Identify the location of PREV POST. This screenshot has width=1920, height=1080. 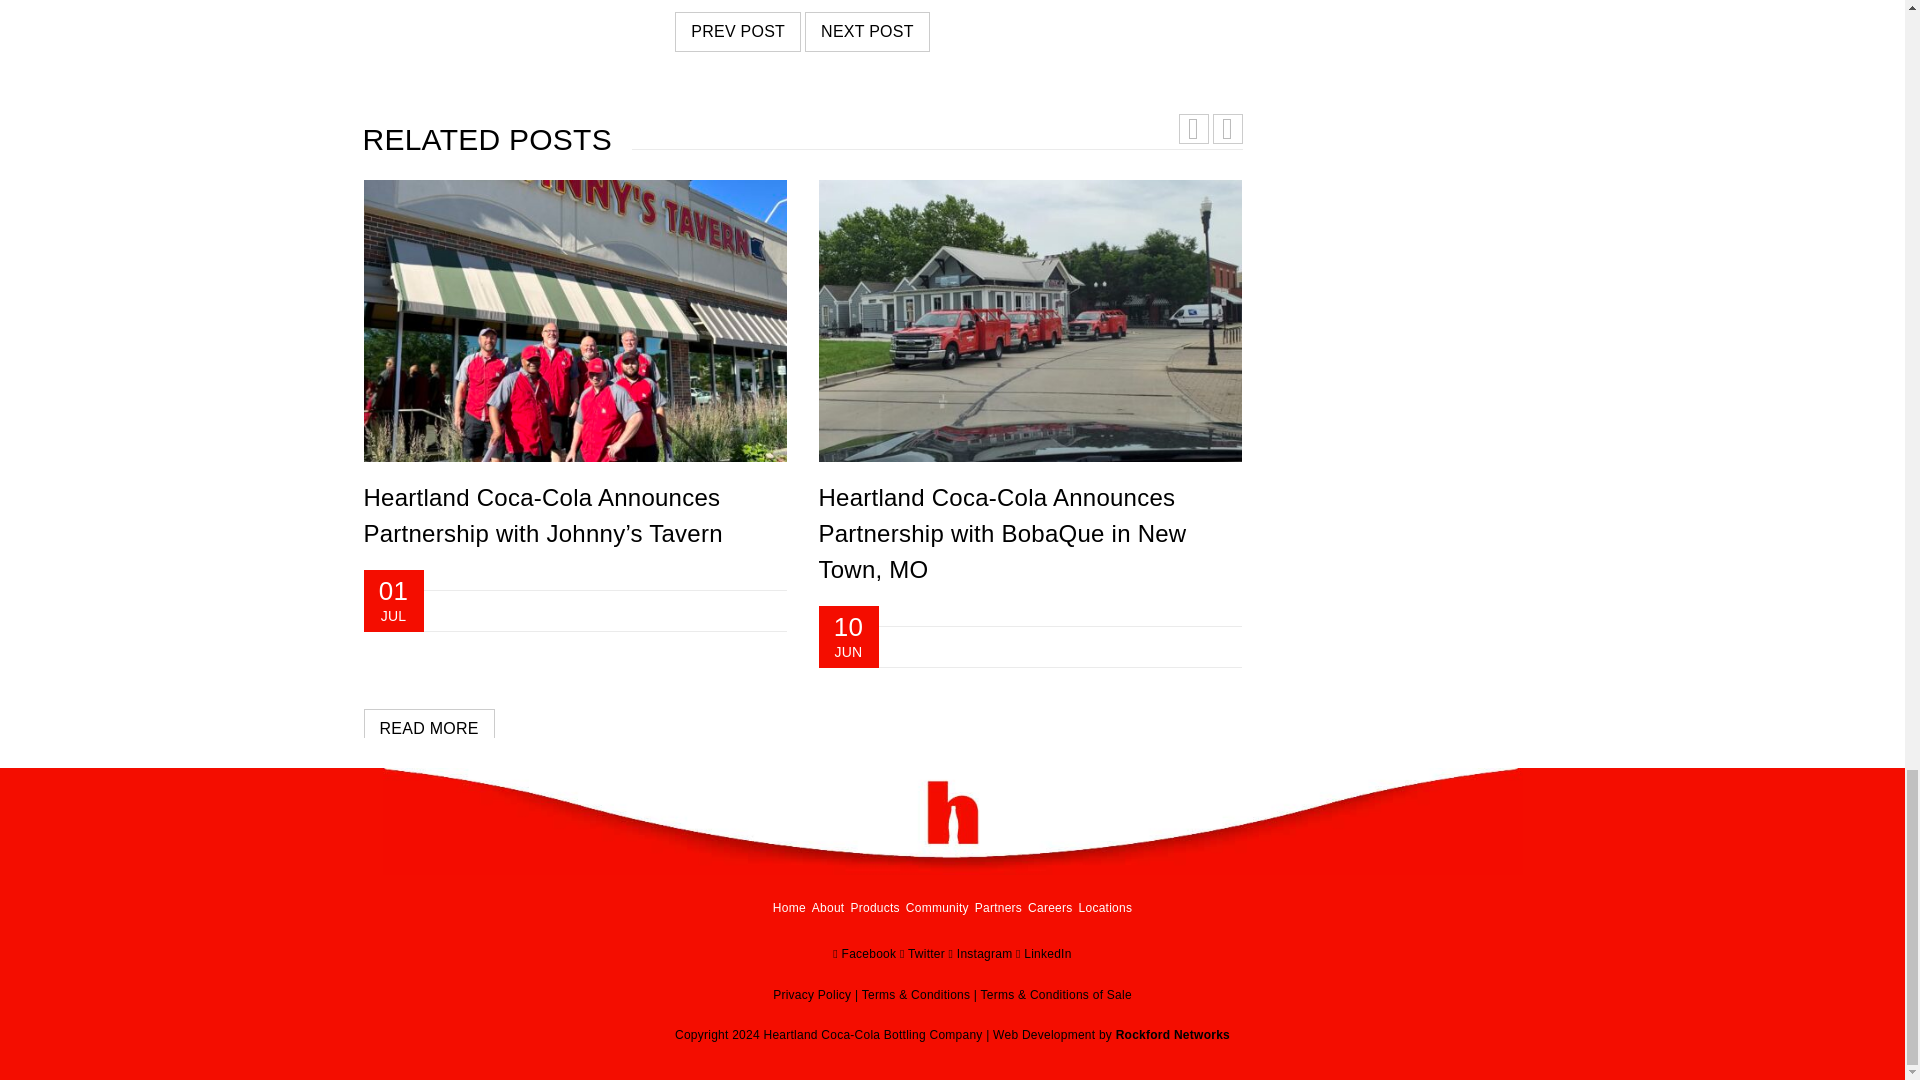
(738, 31).